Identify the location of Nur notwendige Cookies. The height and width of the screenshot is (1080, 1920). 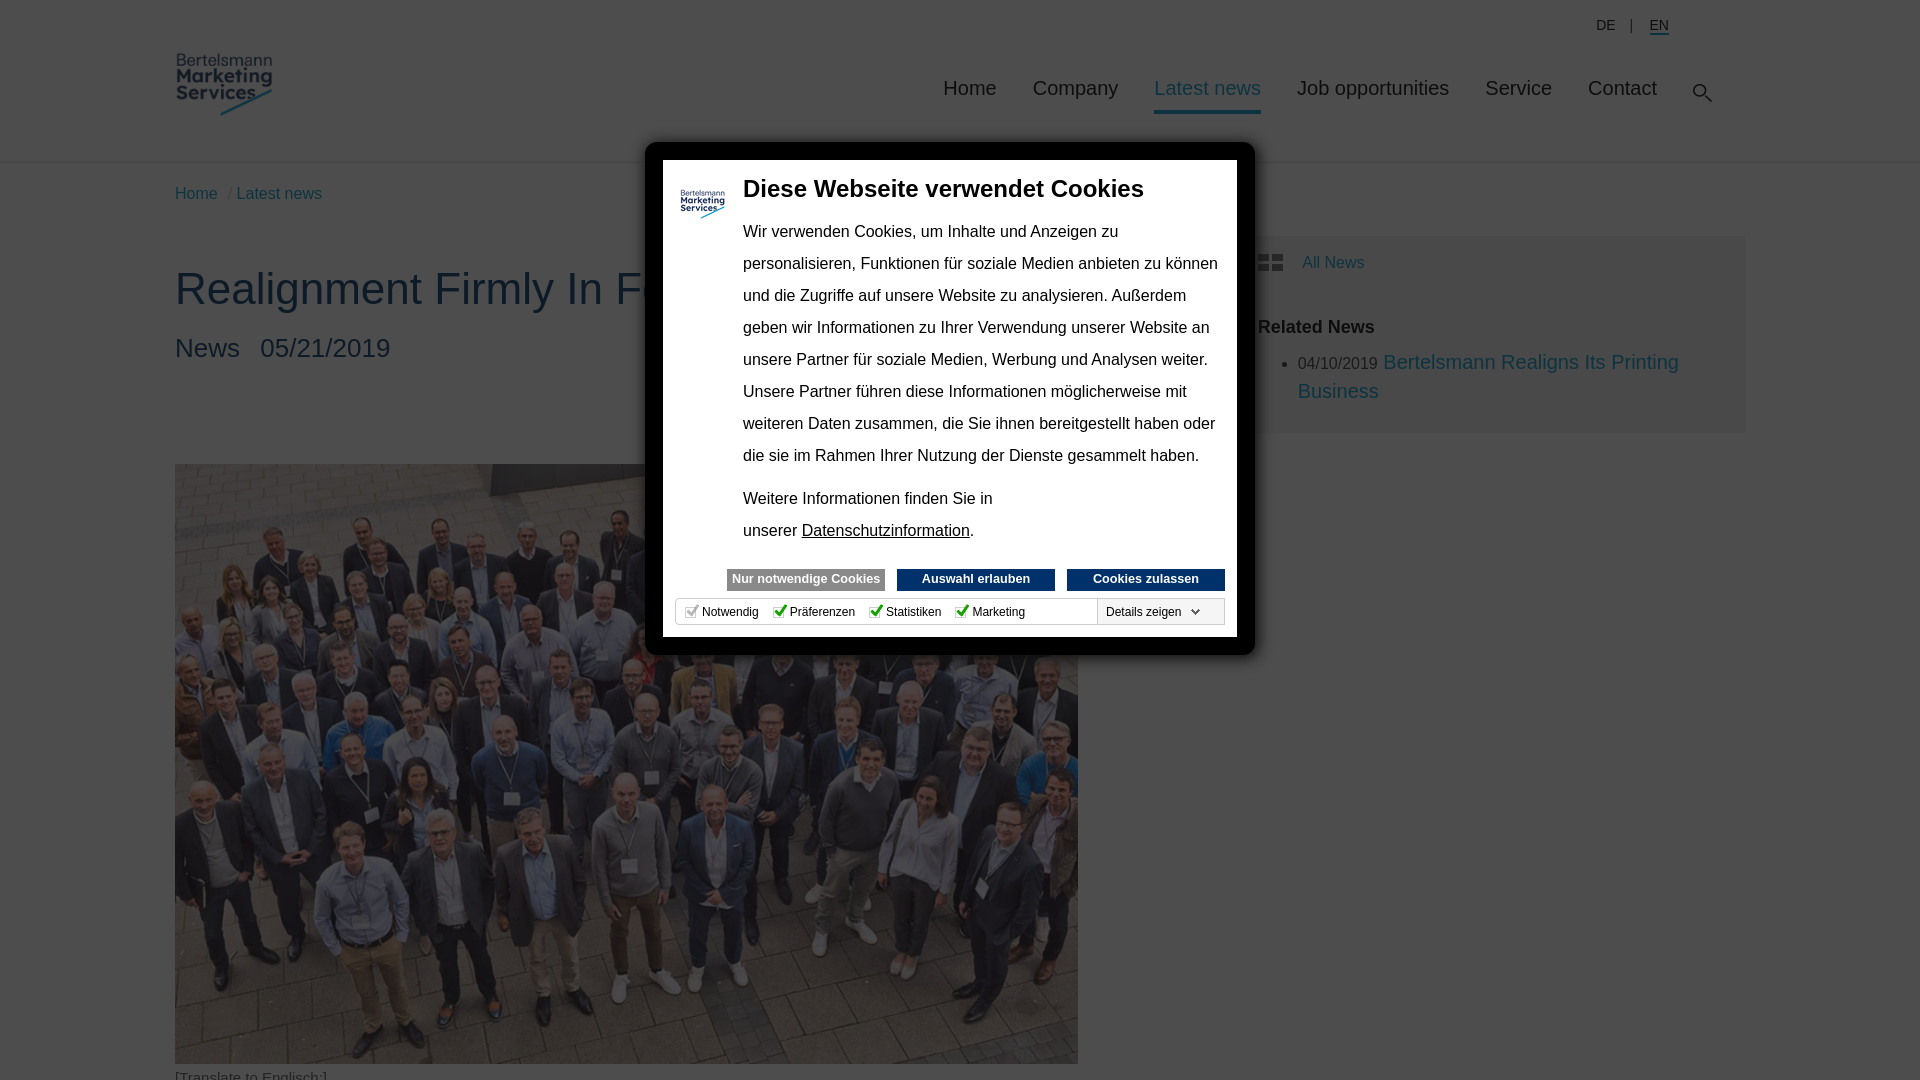
(806, 580).